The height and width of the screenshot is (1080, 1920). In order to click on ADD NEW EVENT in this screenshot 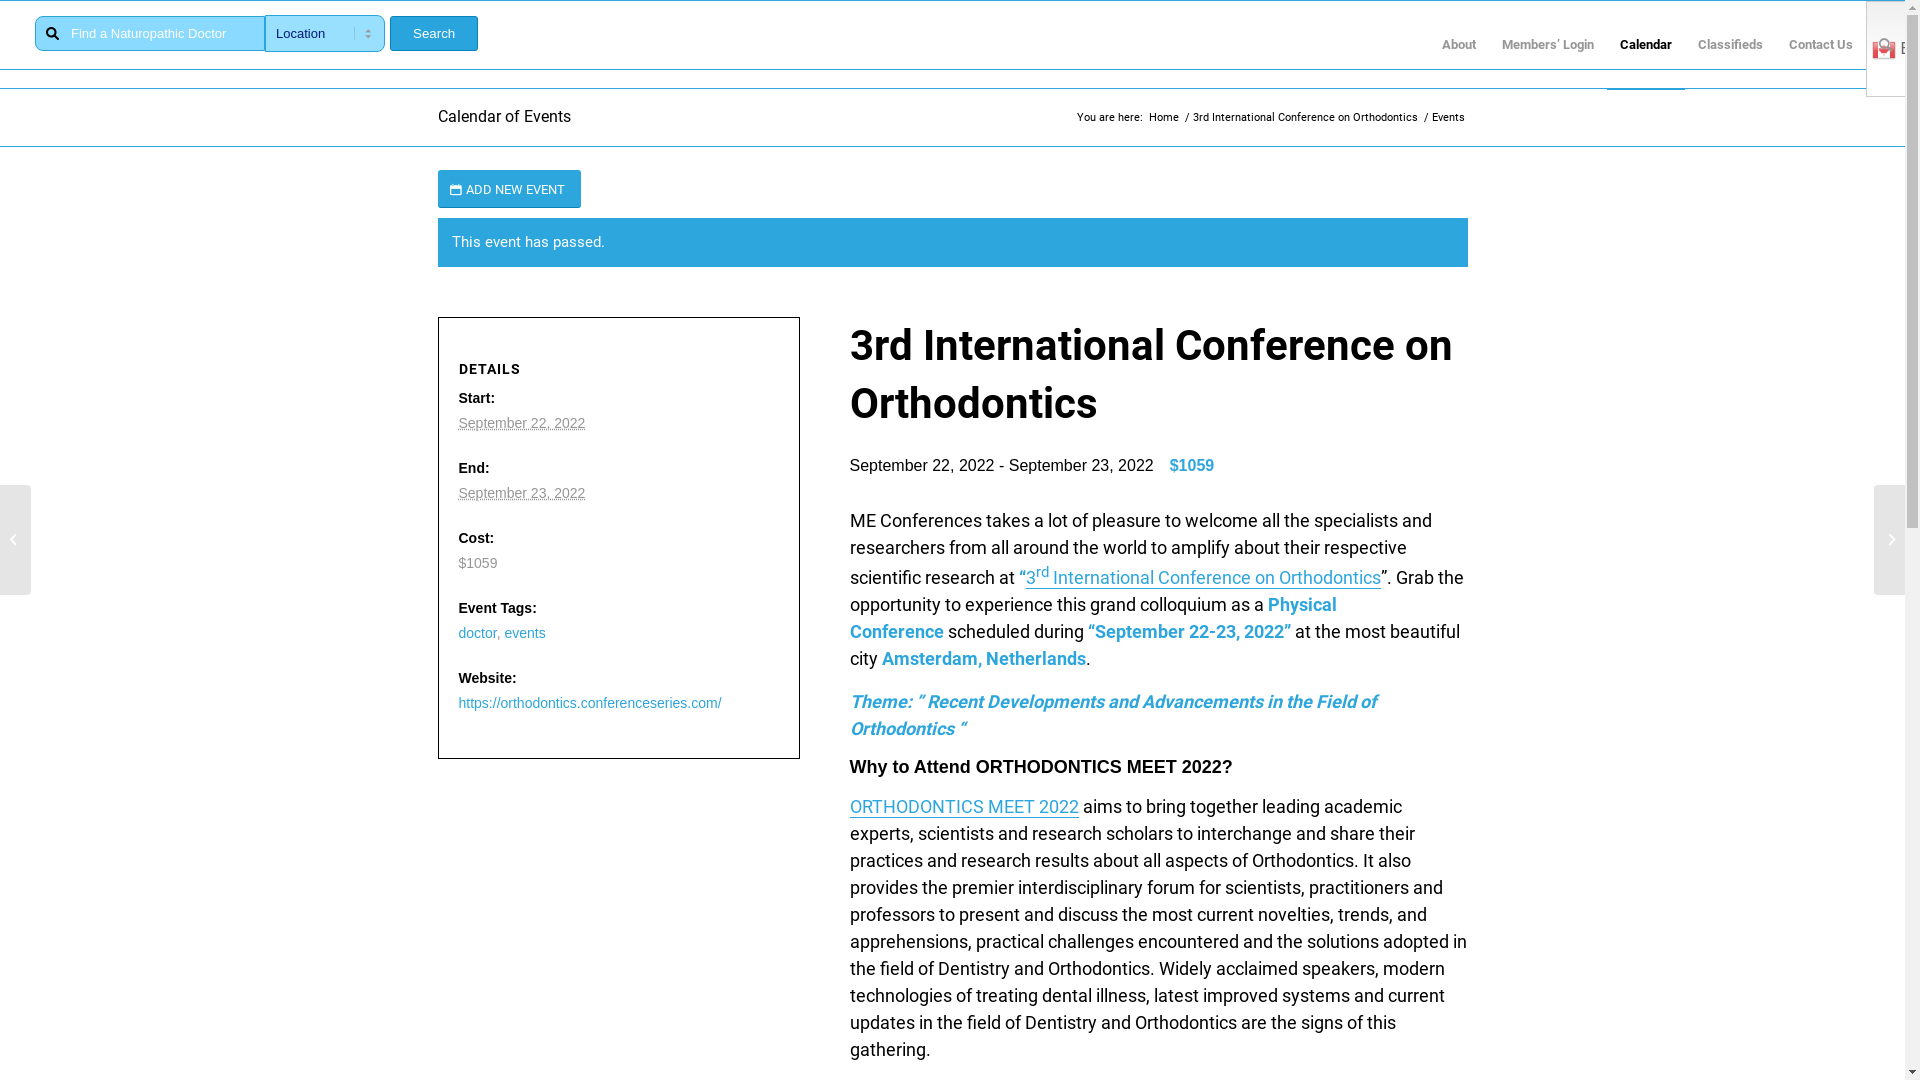, I will do `click(510, 190)`.